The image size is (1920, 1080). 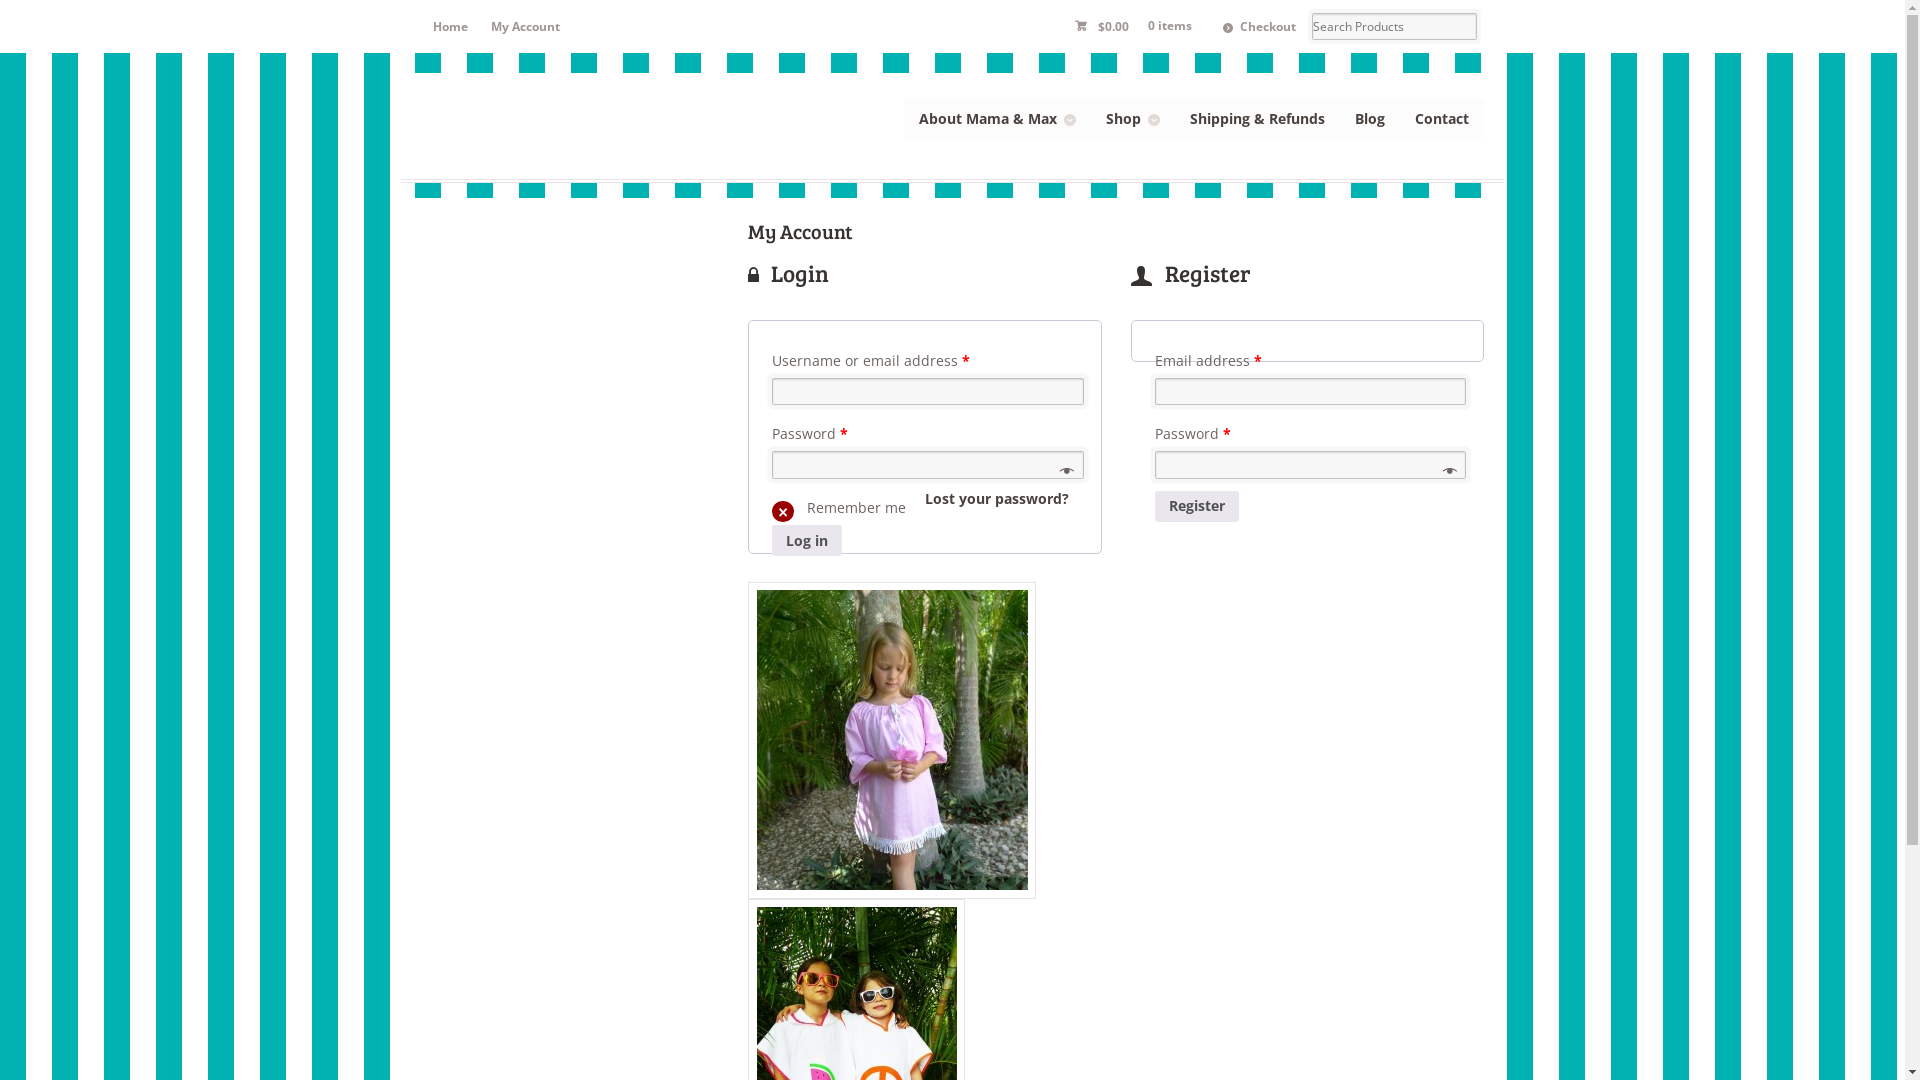 I want to click on Checkout, so click(x=1259, y=26).